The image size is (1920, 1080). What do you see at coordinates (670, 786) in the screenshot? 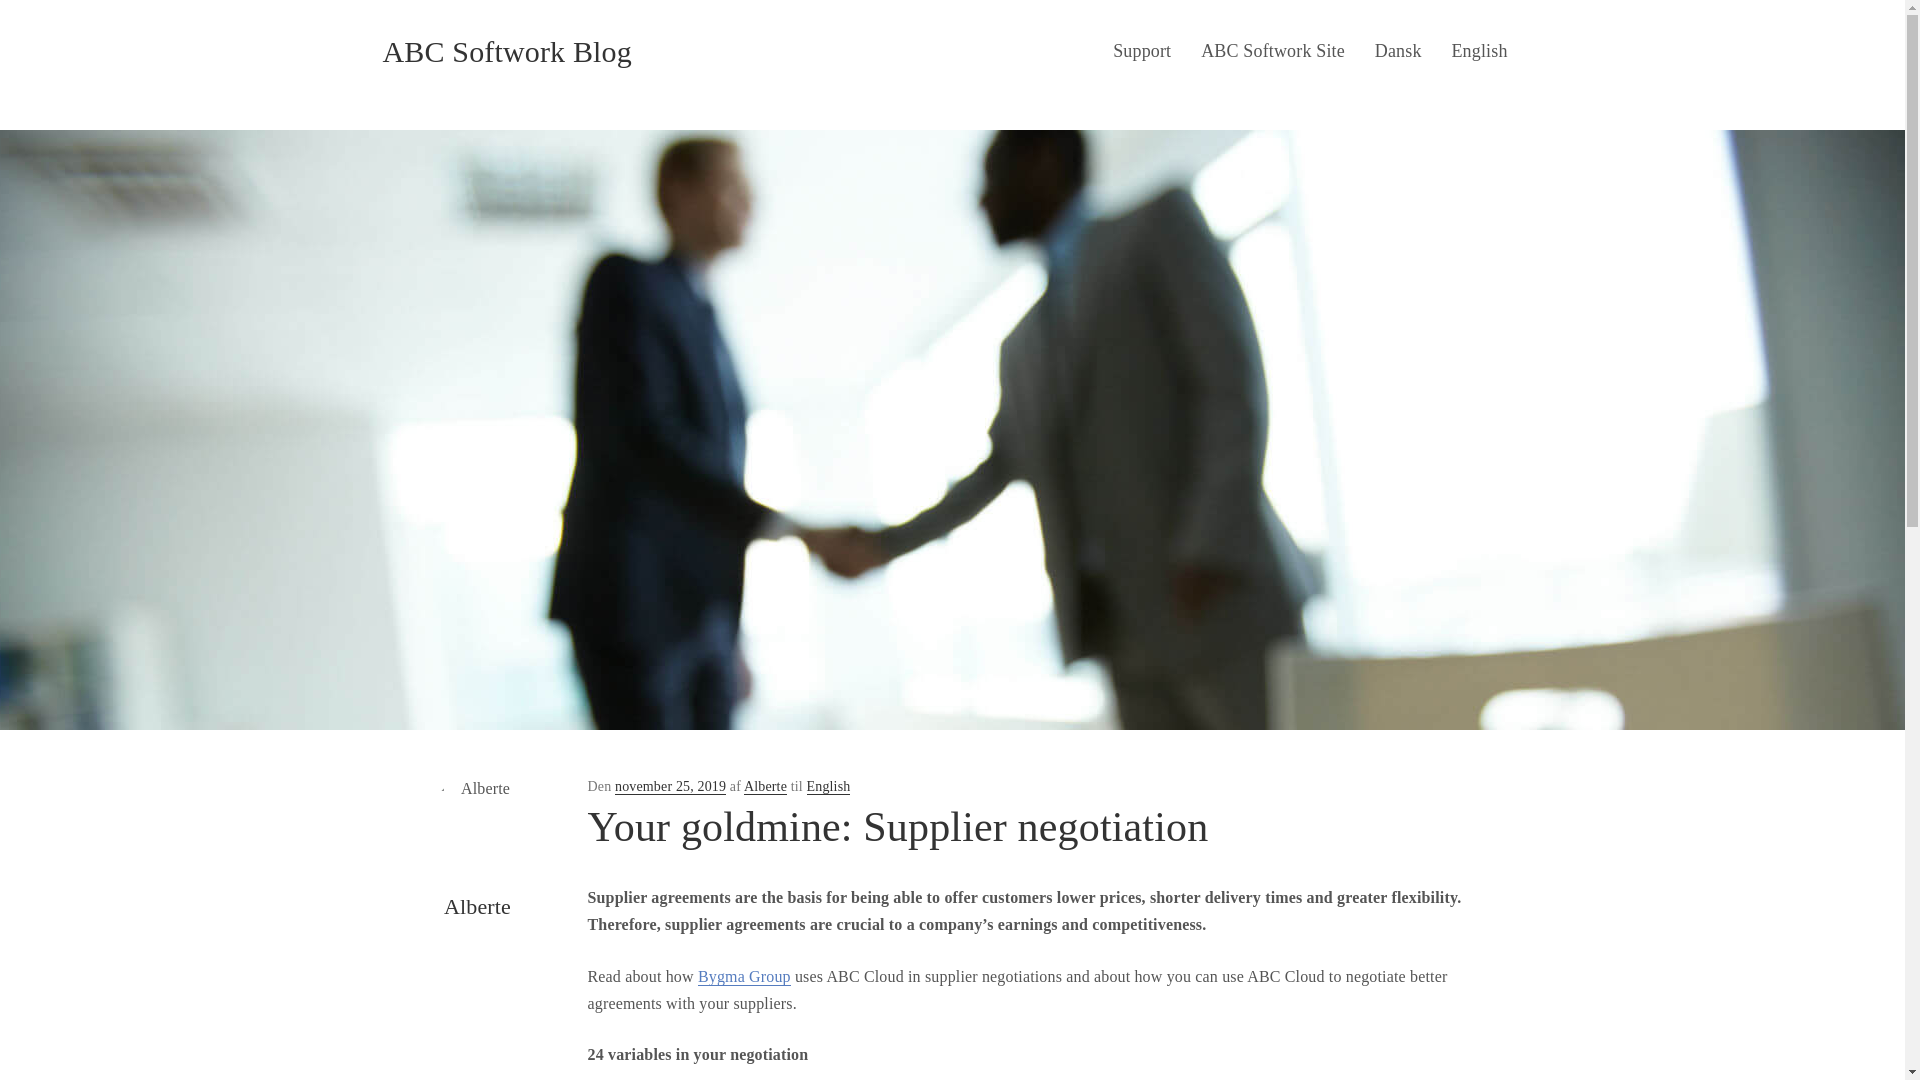
I see `november 25, 2019` at bounding box center [670, 786].